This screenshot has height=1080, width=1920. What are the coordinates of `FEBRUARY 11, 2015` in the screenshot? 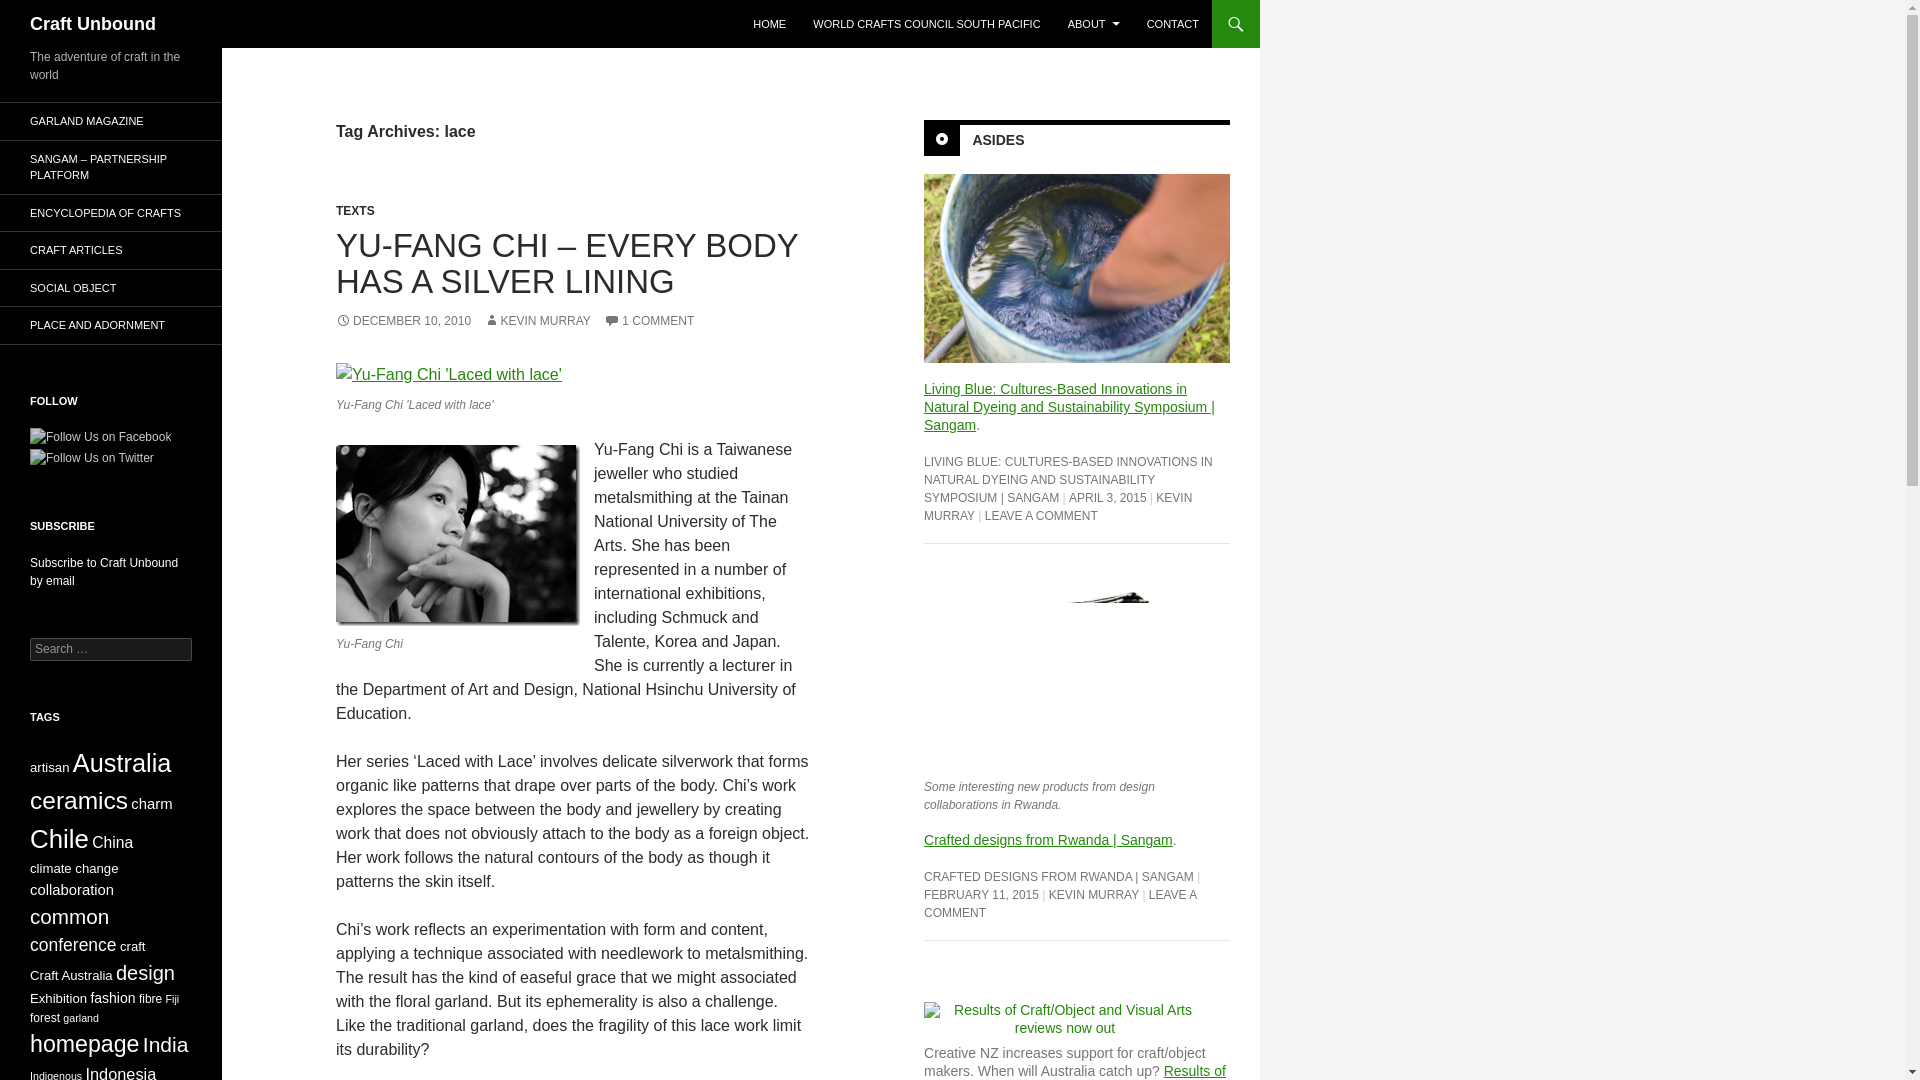 It's located at (980, 894).